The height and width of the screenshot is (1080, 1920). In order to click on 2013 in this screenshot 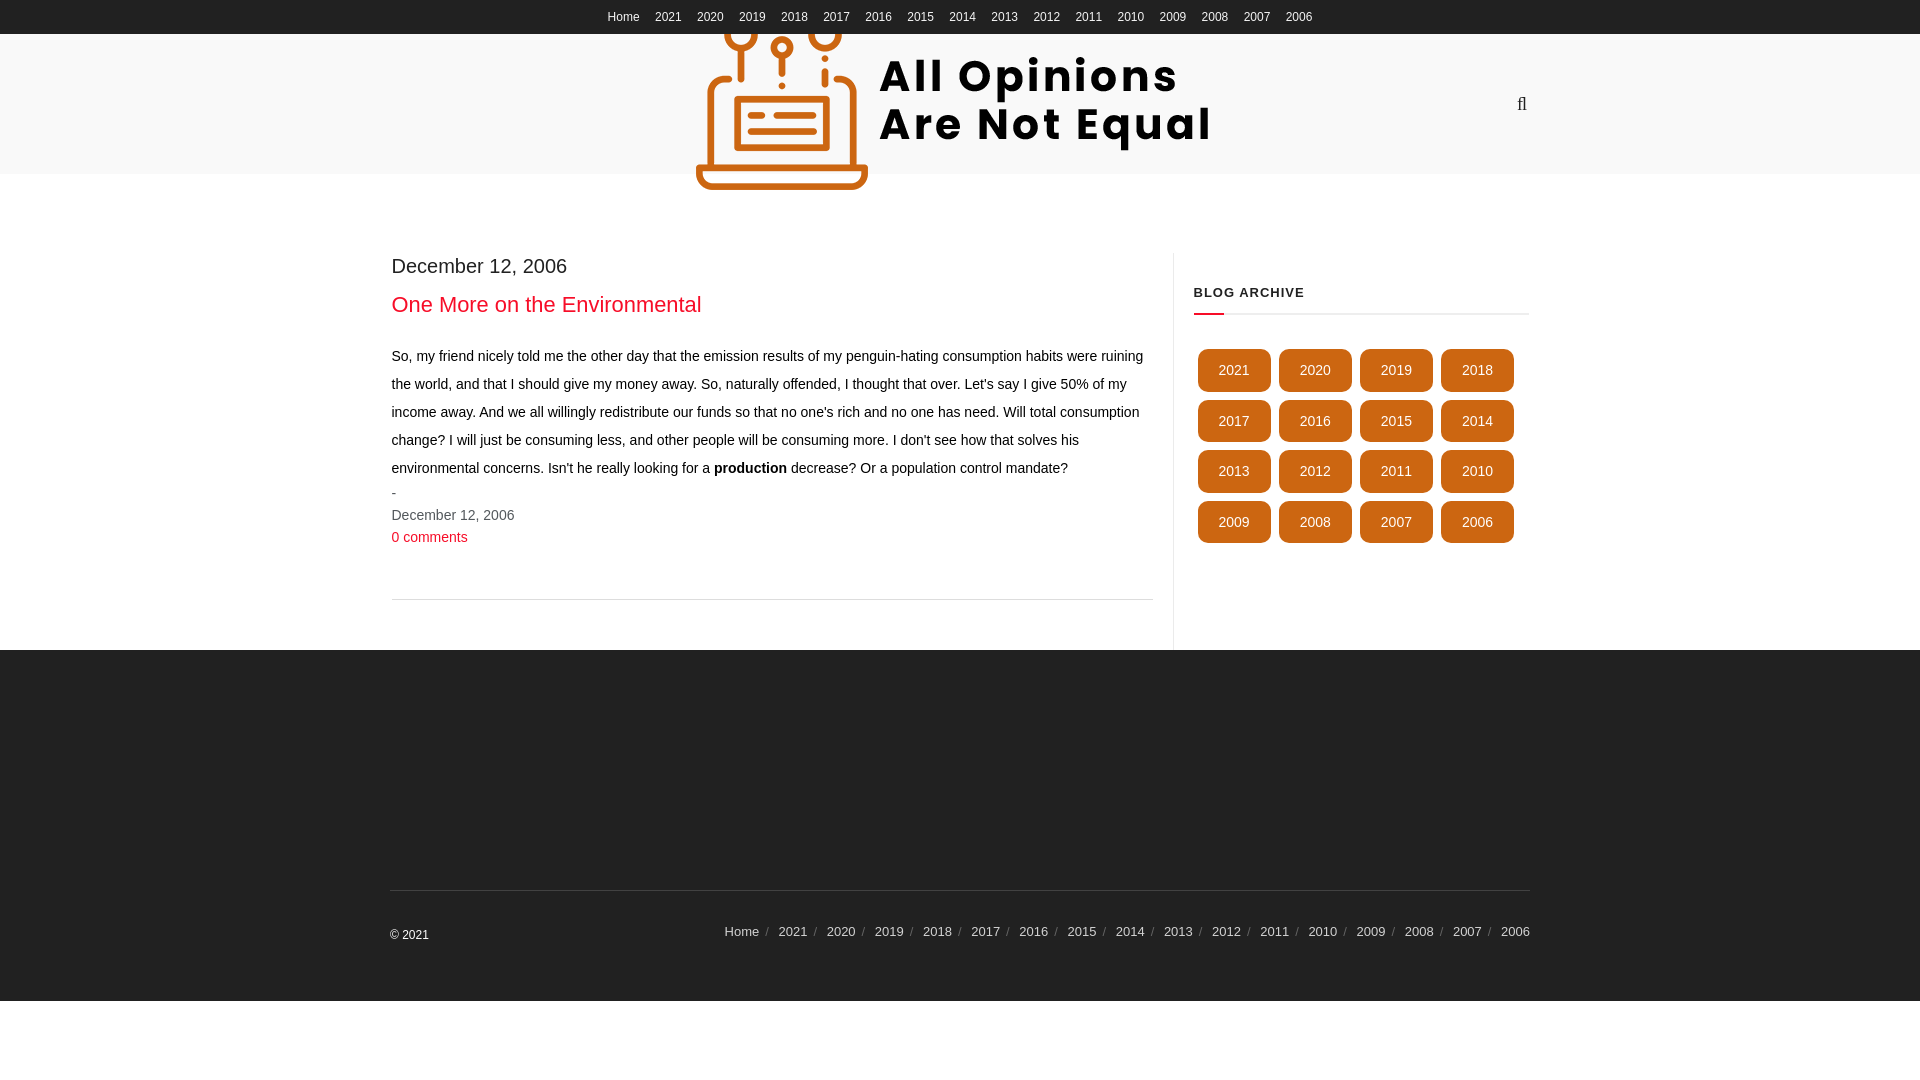, I will do `click(1234, 471)`.